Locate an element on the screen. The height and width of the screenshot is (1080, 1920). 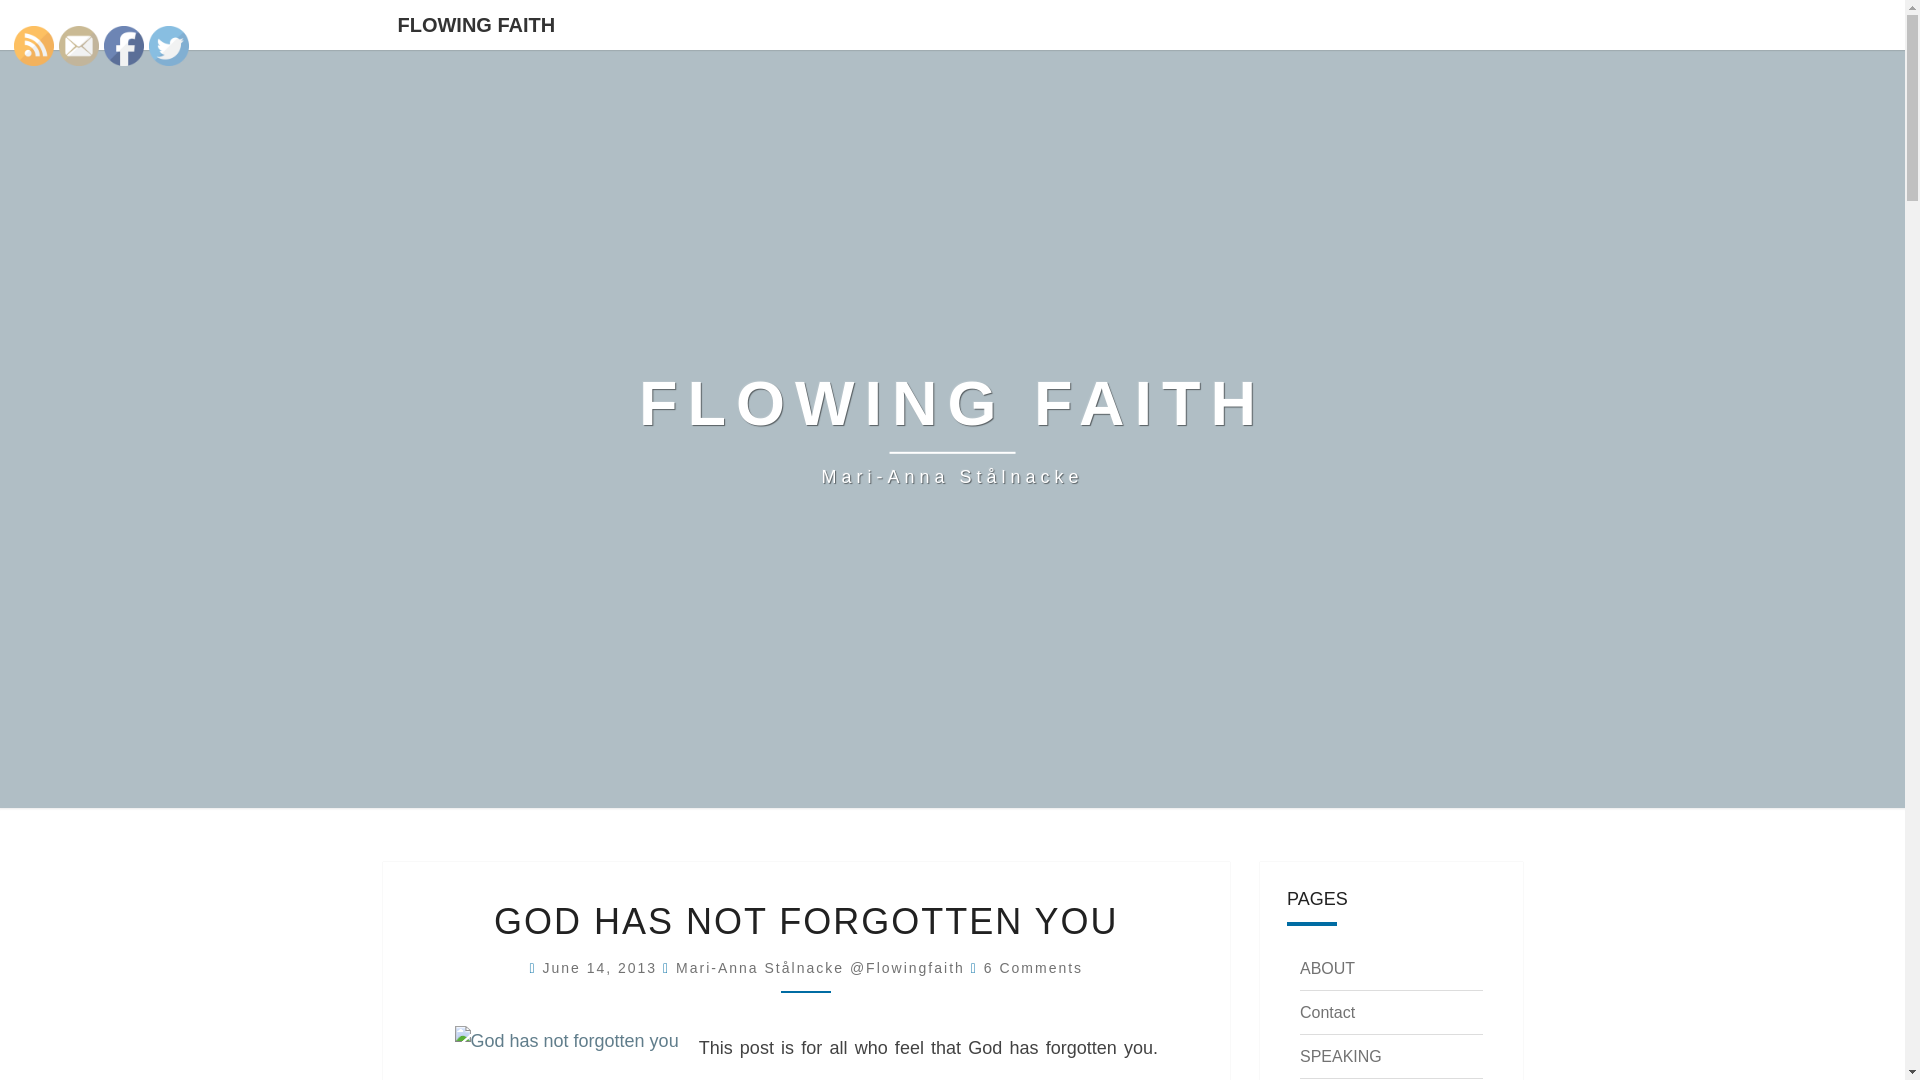
RSS is located at coordinates (33, 45).